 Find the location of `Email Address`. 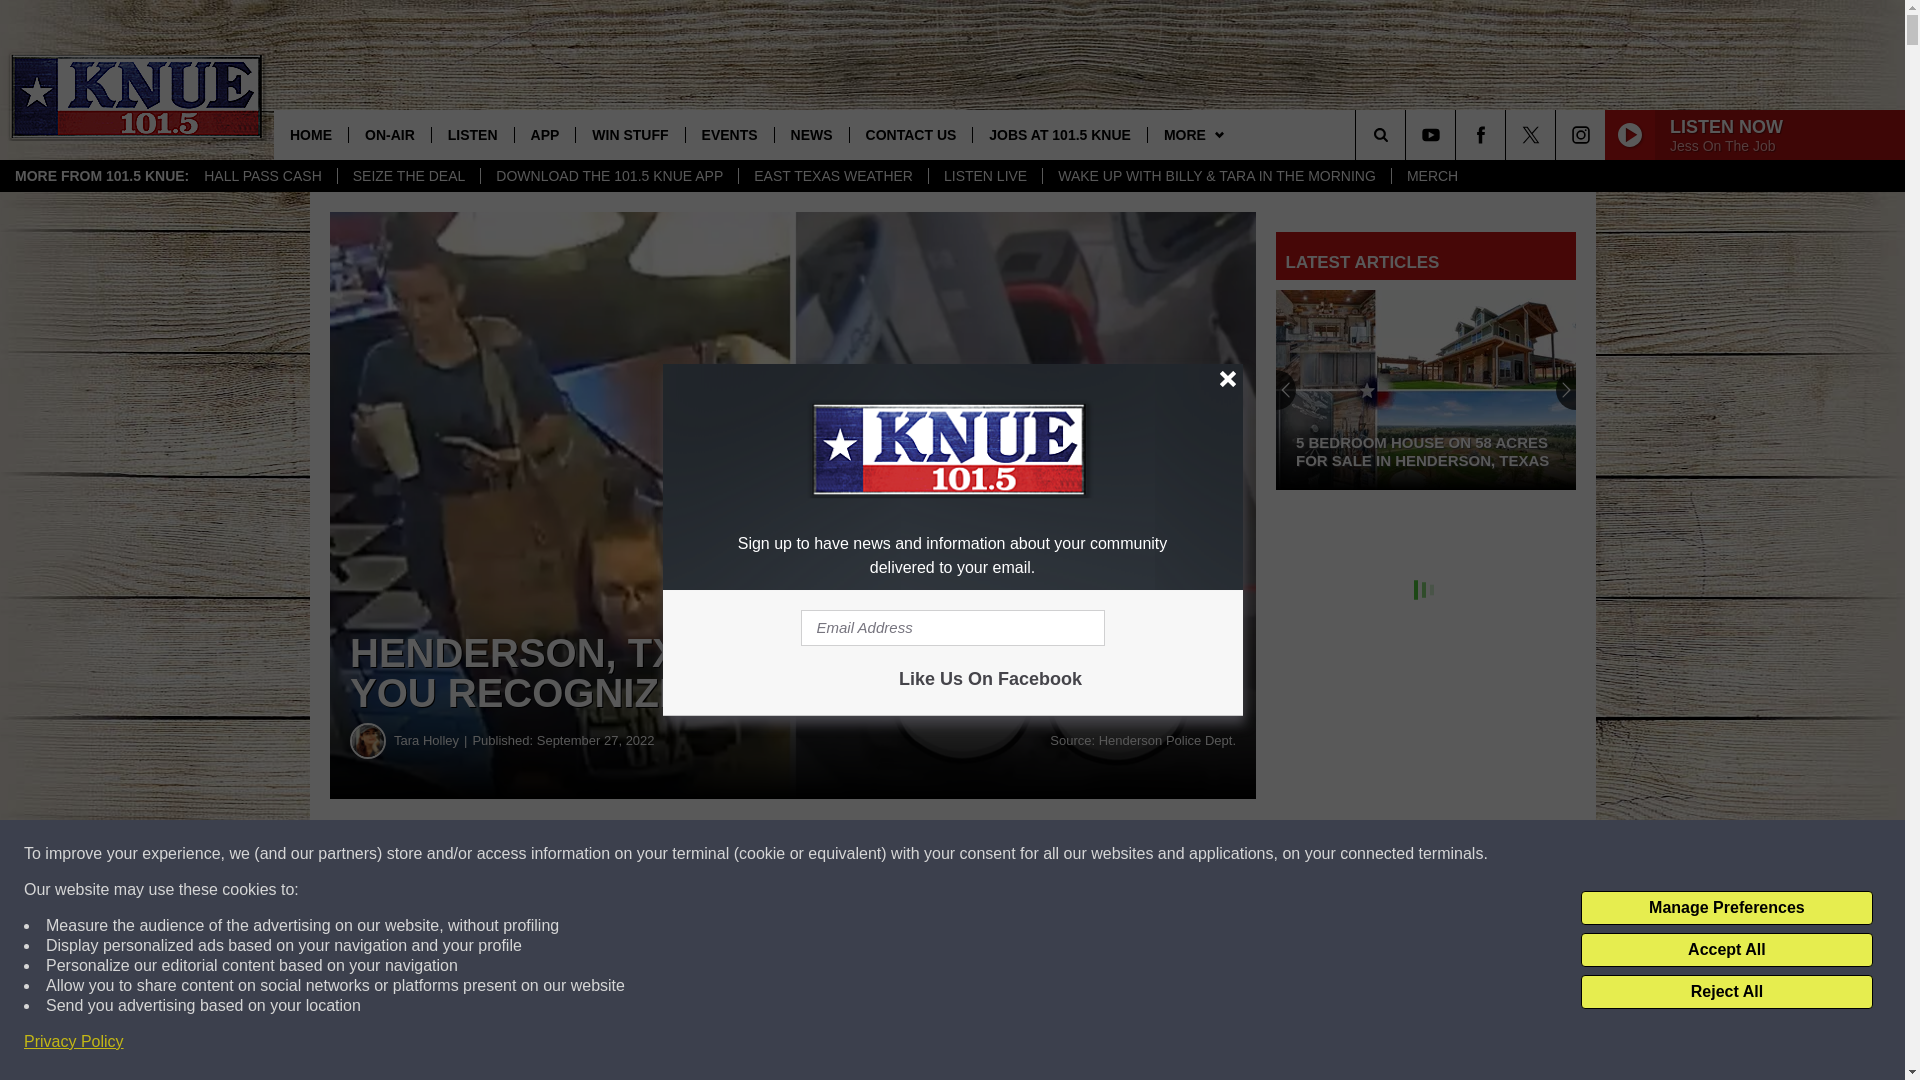

Email Address is located at coordinates (952, 628).